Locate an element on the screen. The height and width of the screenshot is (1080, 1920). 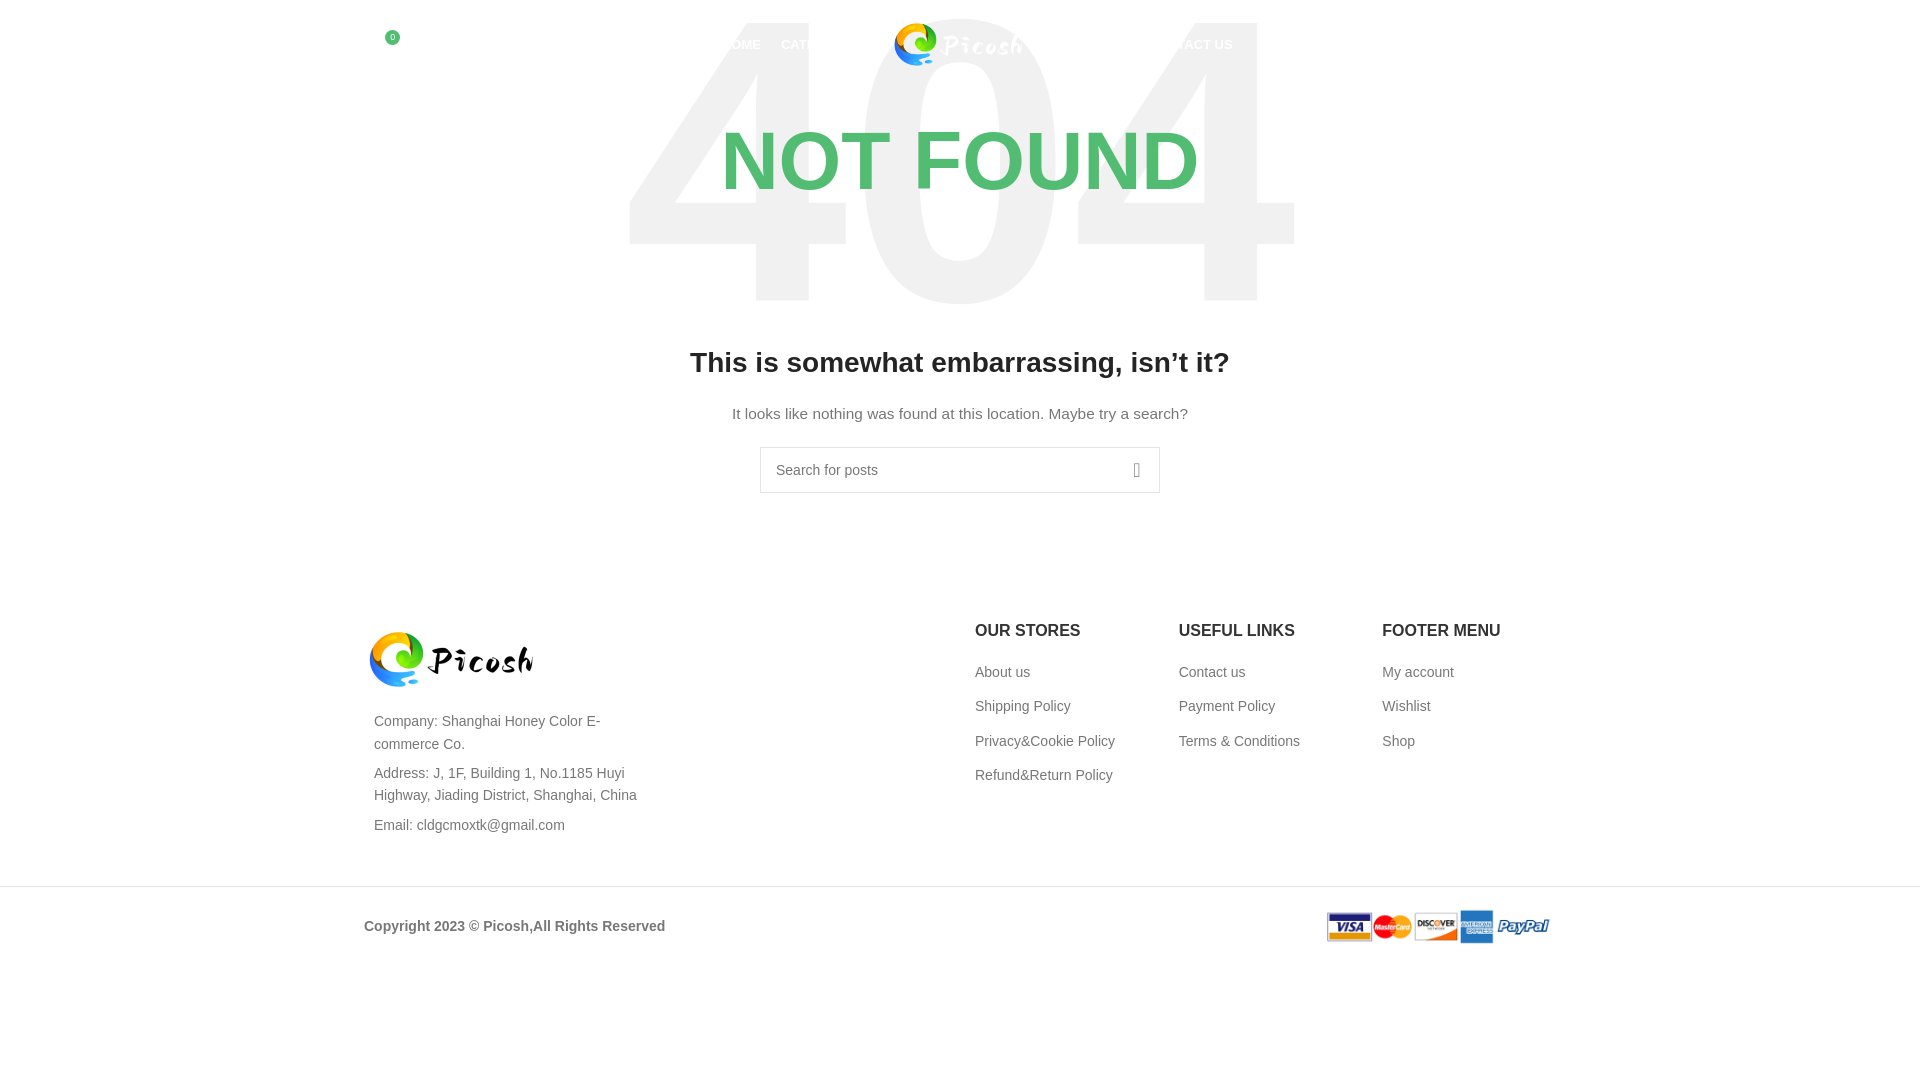
Wishlist is located at coordinates (1407, 706).